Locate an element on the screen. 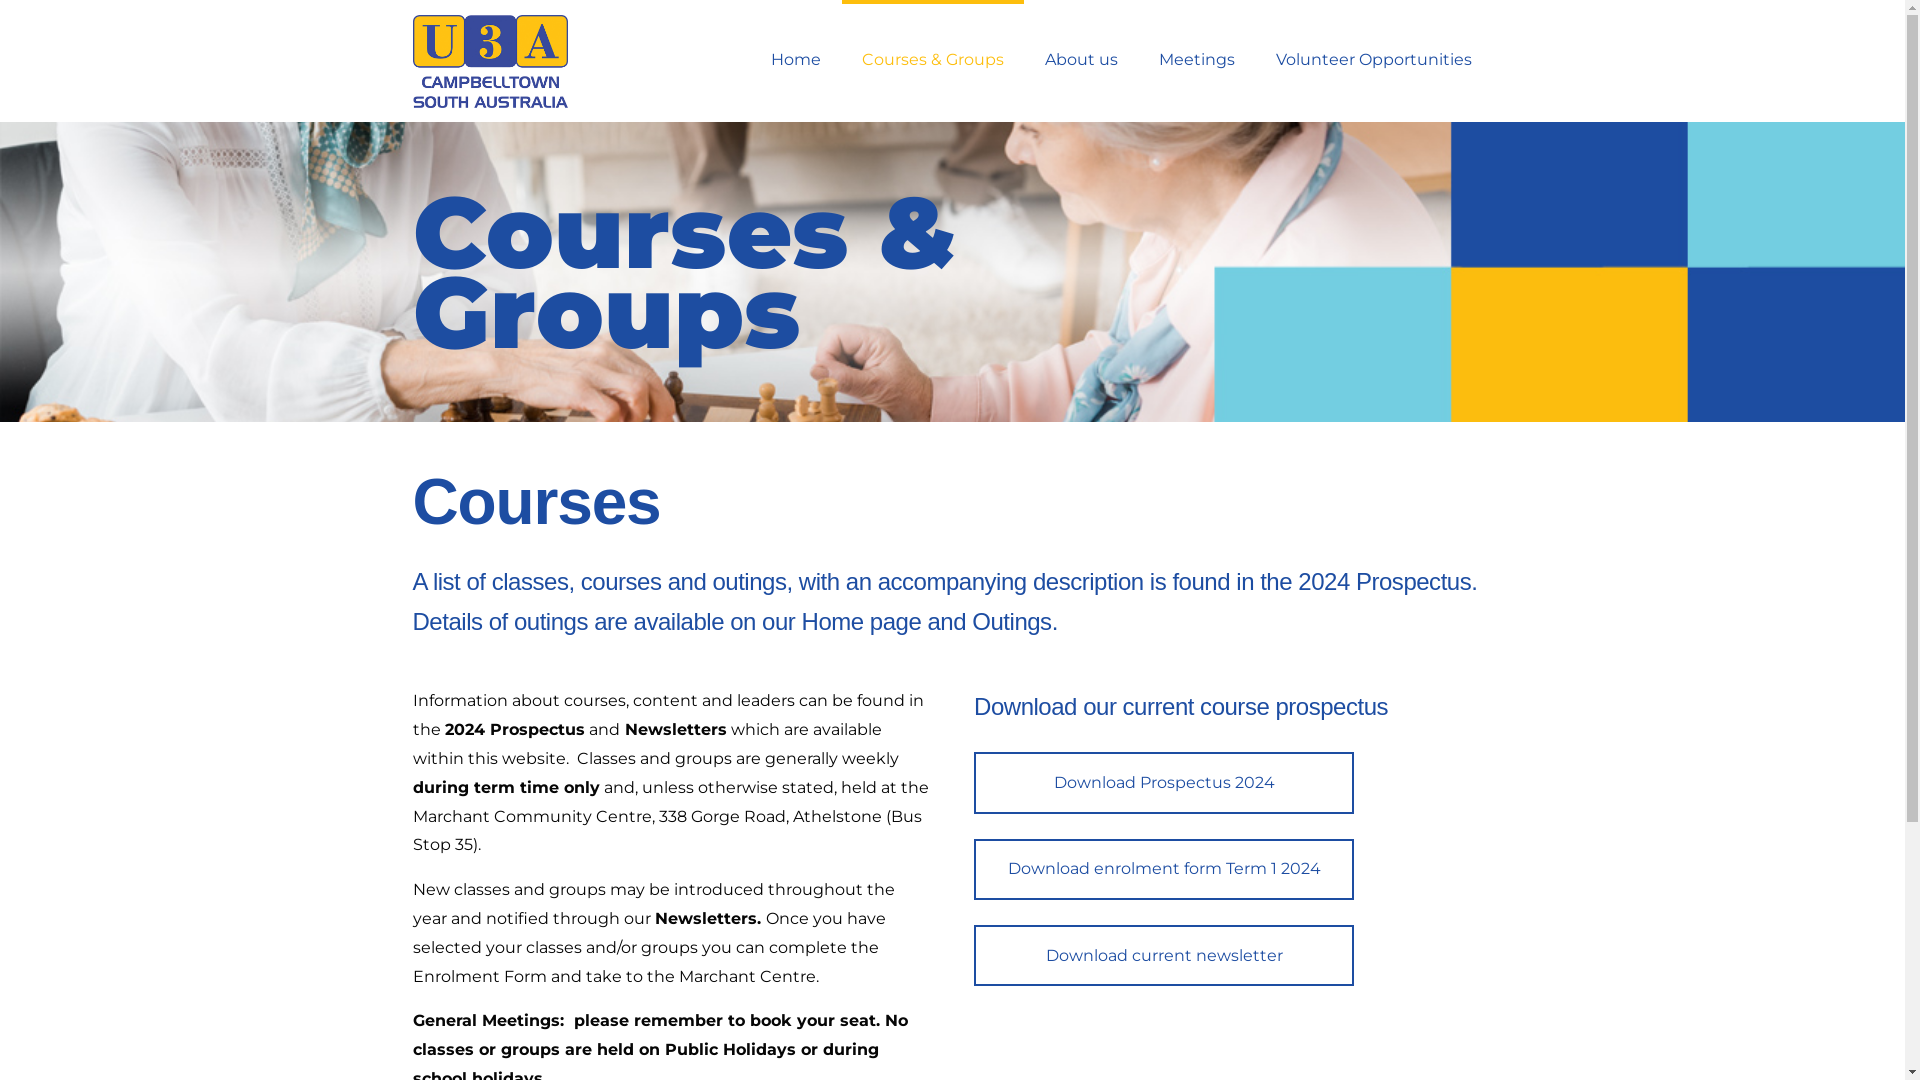 This screenshot has height=1080, width=1920. Download Prospectus 2024 is located at coordinates (1164, 782).